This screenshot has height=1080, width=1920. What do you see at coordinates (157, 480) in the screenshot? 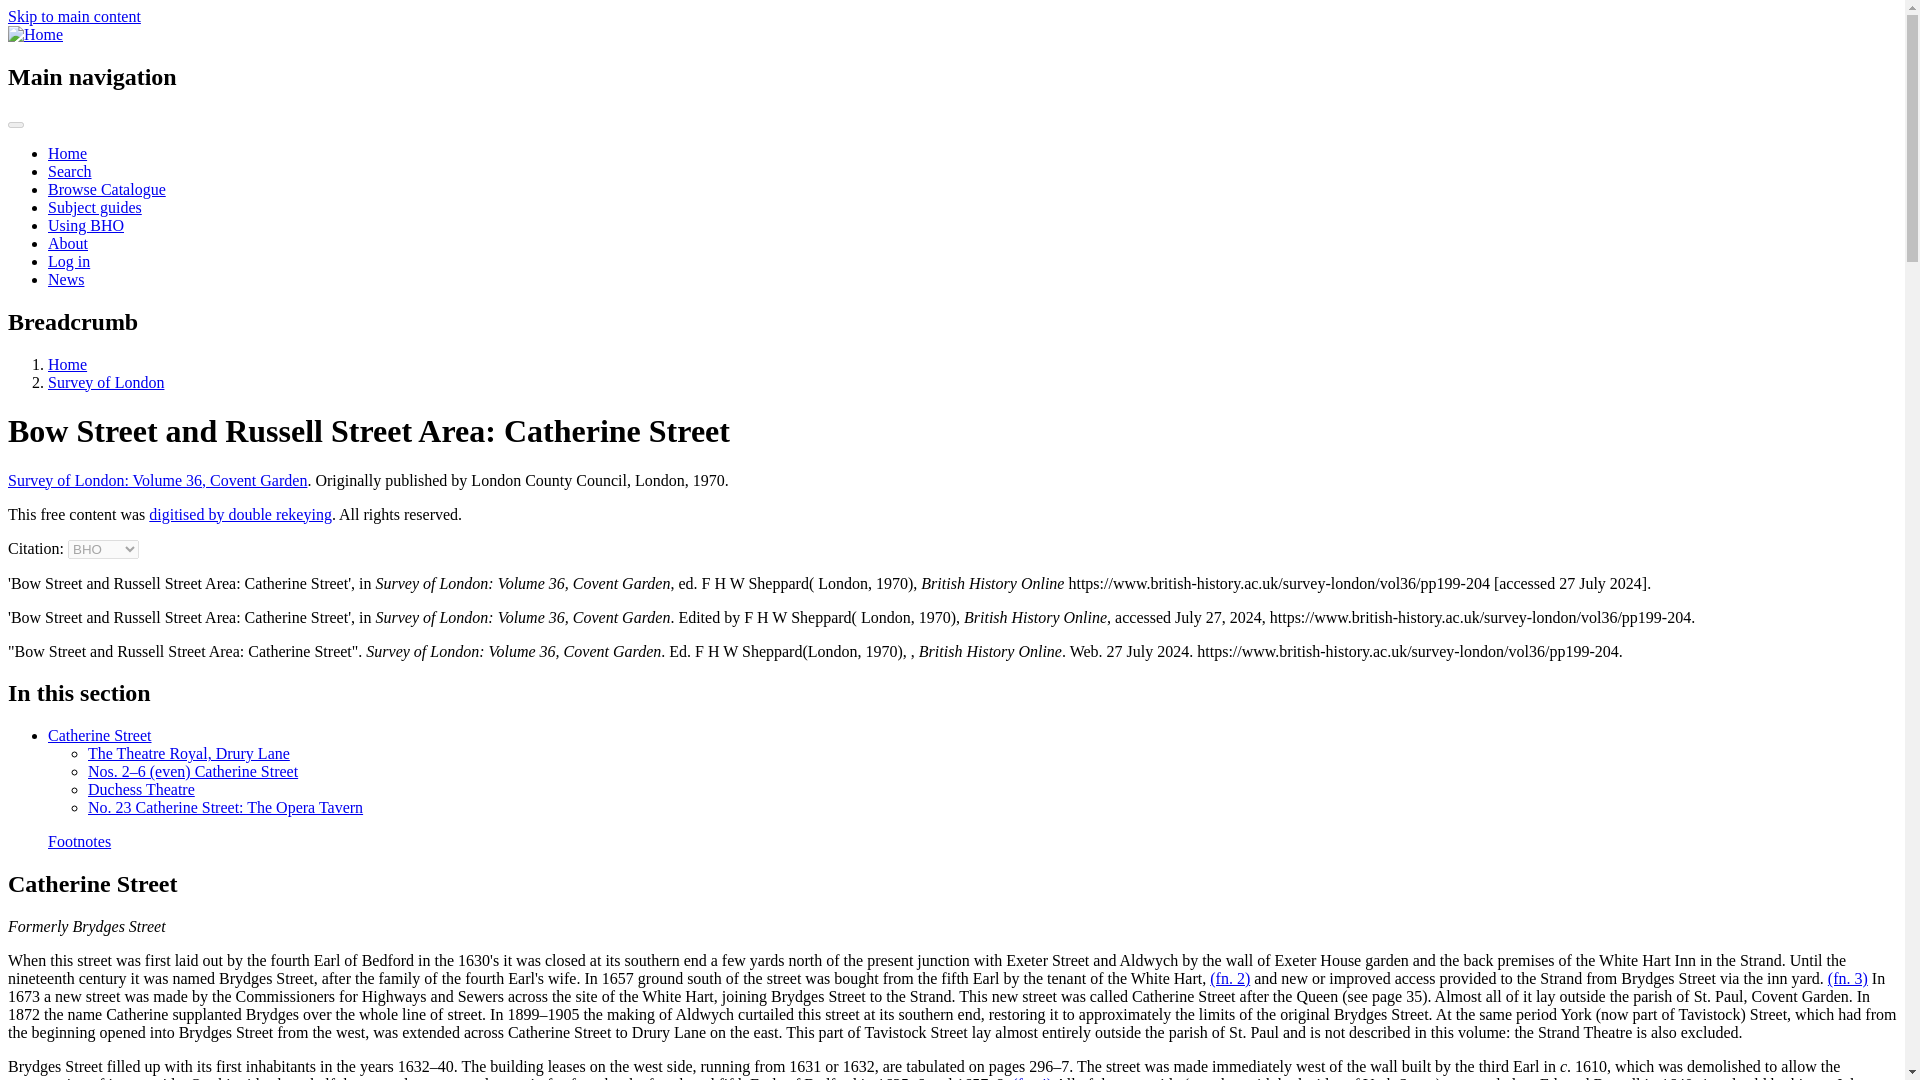
I see `Survey of London: Volume 36, Covent Garden` at bounding box center [157, 480].